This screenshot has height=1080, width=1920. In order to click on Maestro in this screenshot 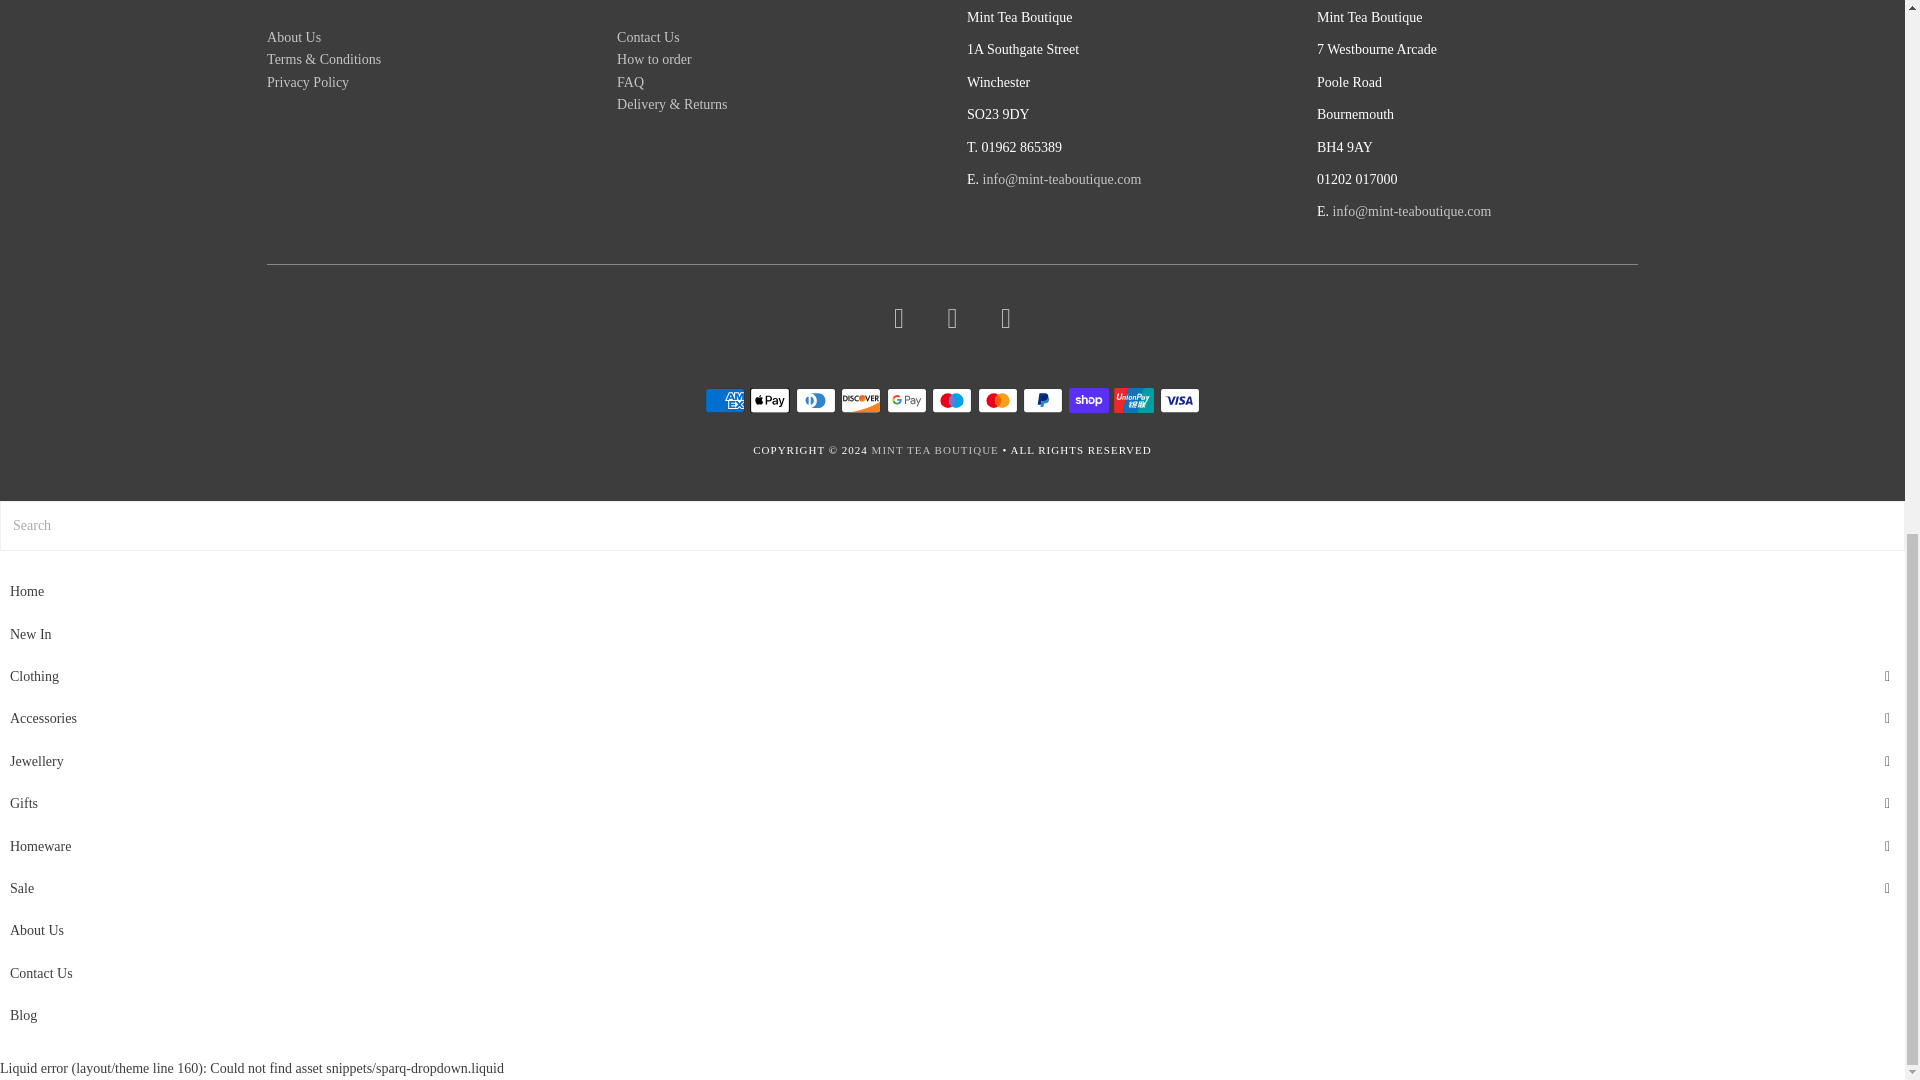, I will do `click(951, 400)`.